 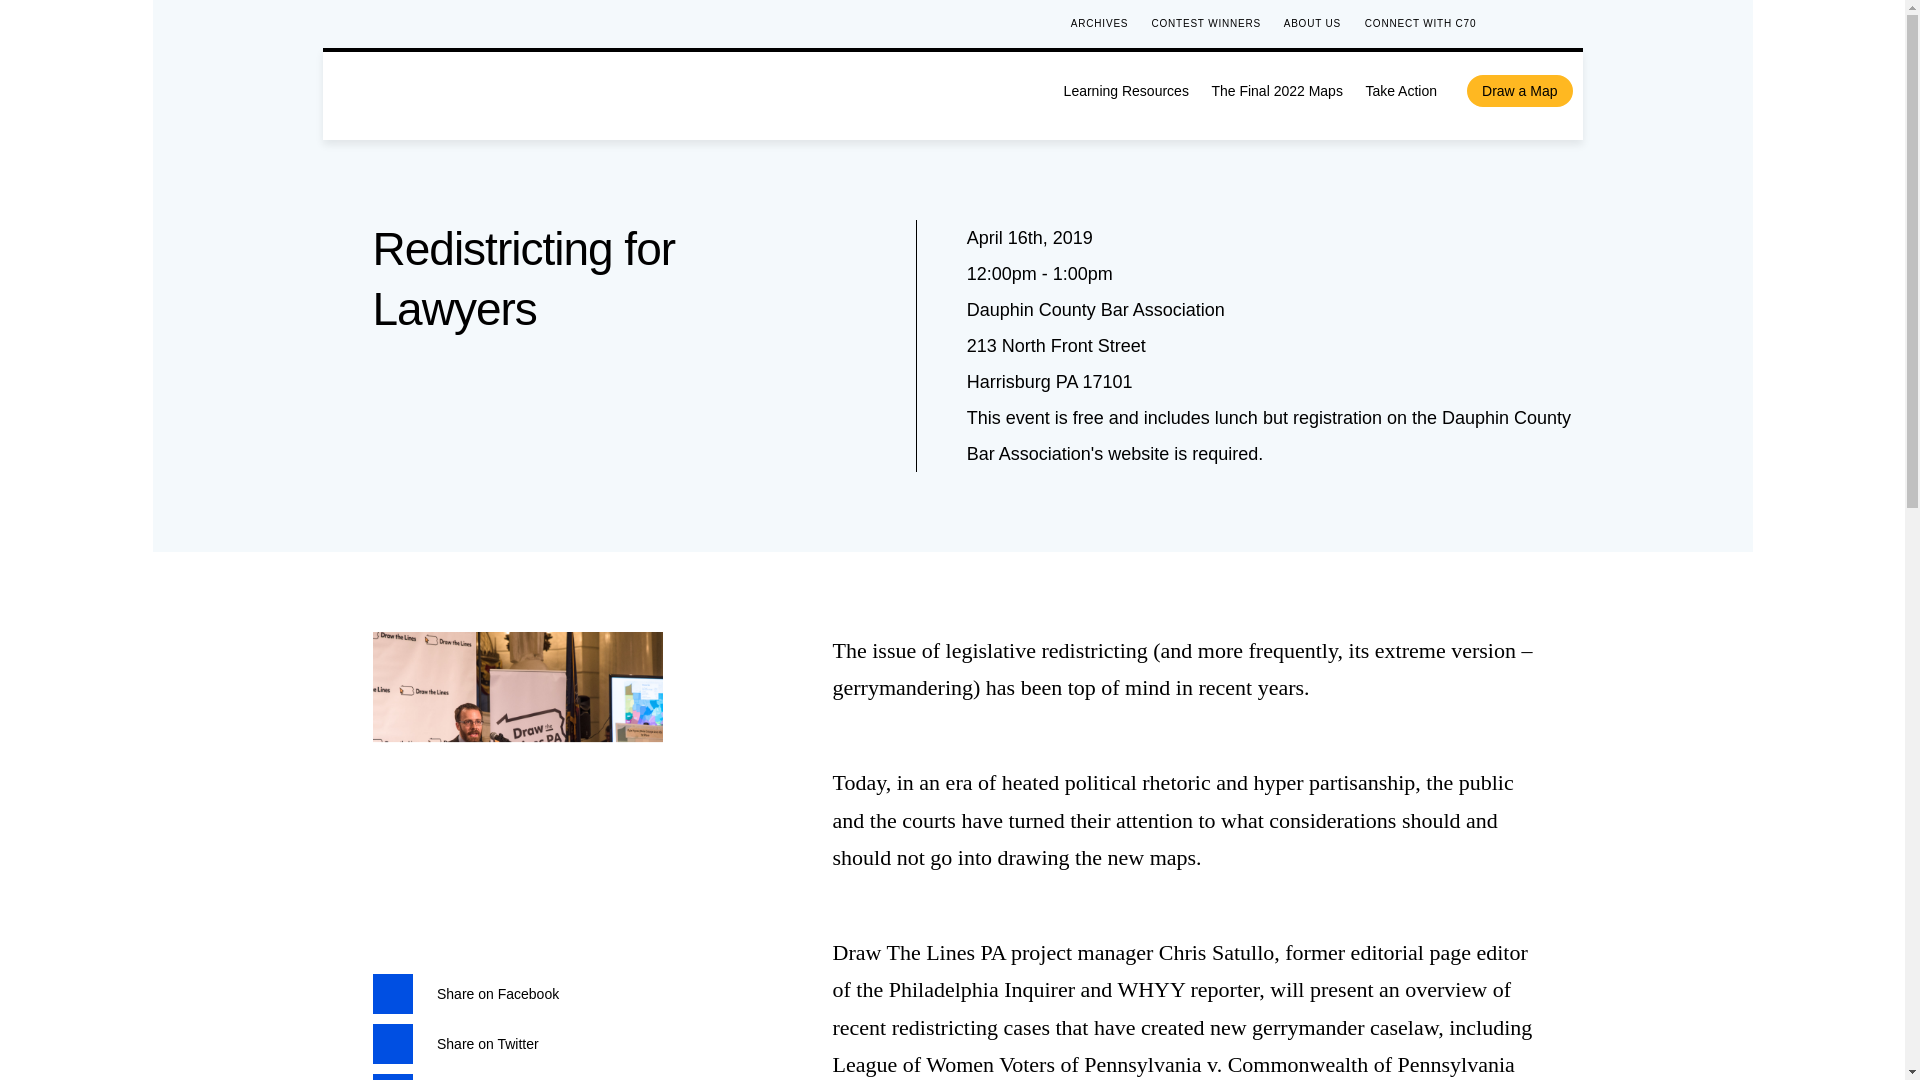 I want to click on Take Action, so click(x=1400, y=91).